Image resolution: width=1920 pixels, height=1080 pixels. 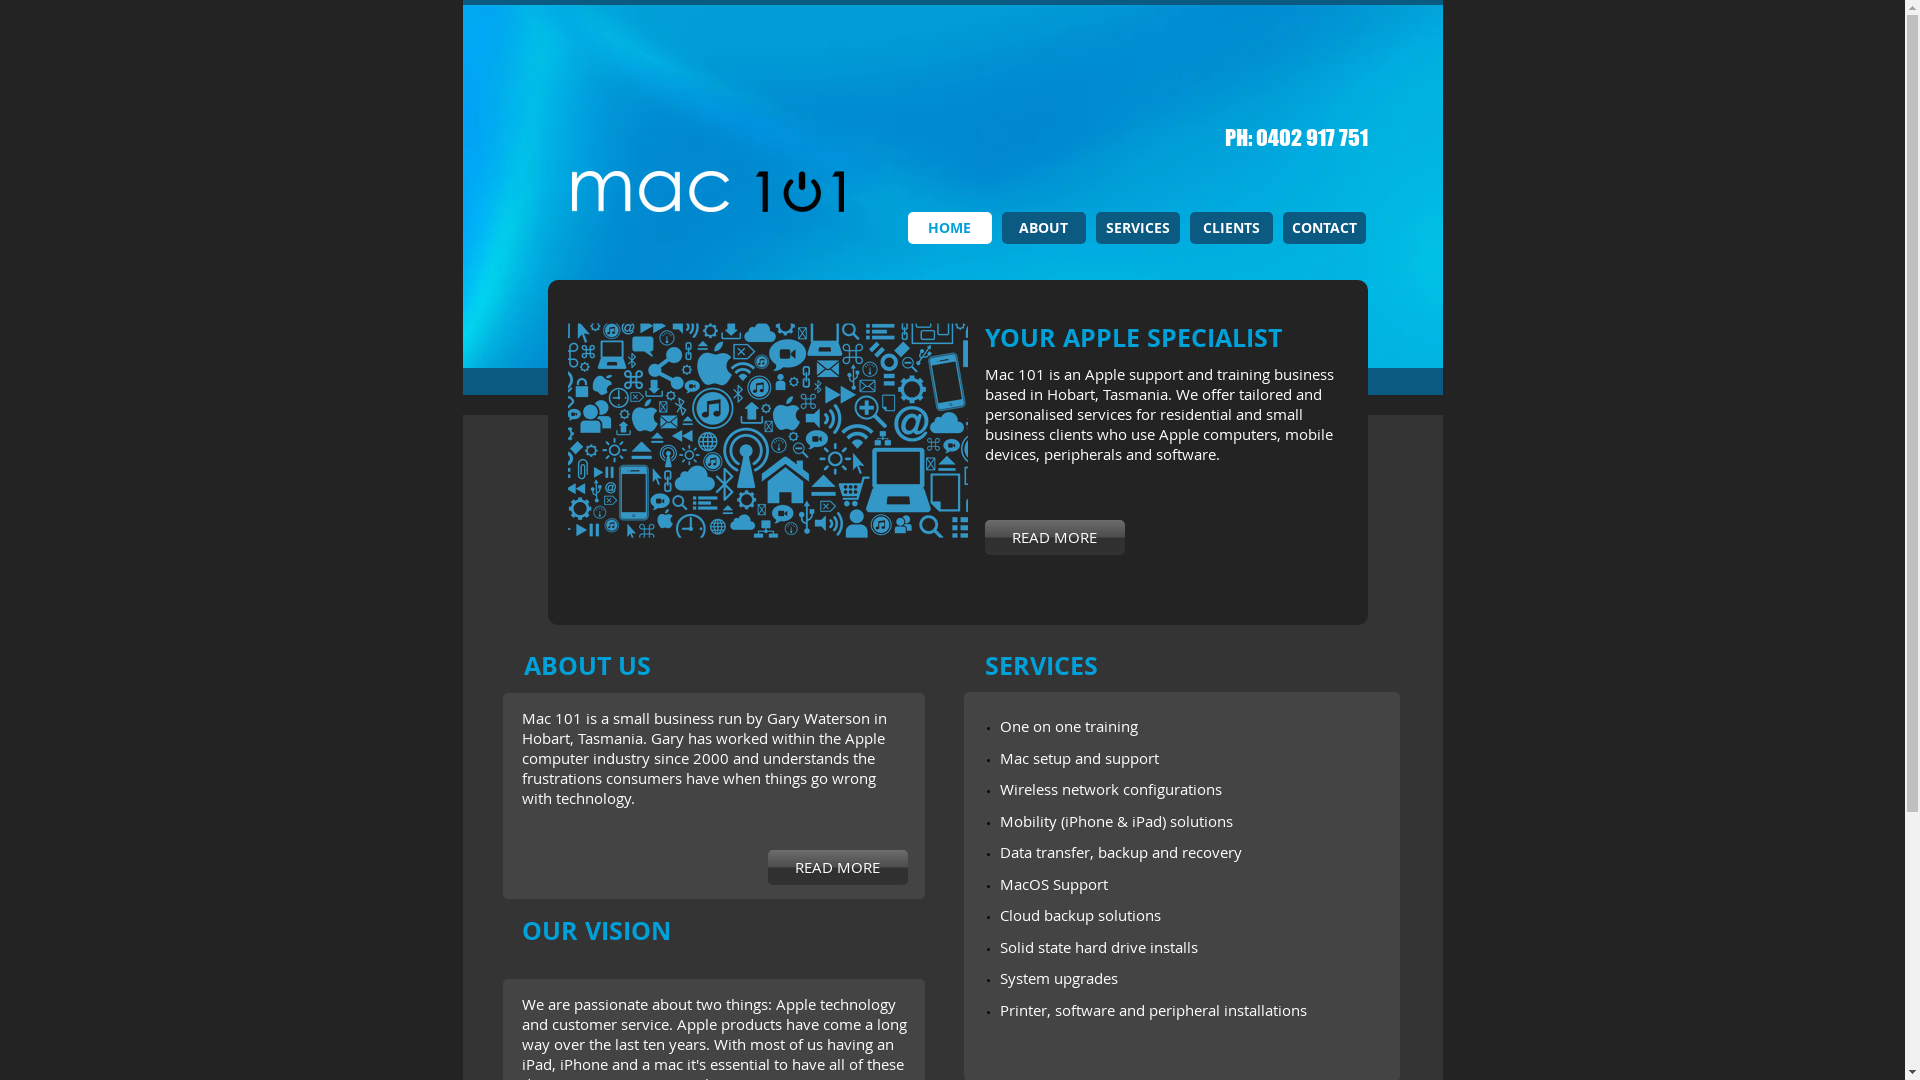 I want to click on CLIENTS, so click(x=1232, y=228).